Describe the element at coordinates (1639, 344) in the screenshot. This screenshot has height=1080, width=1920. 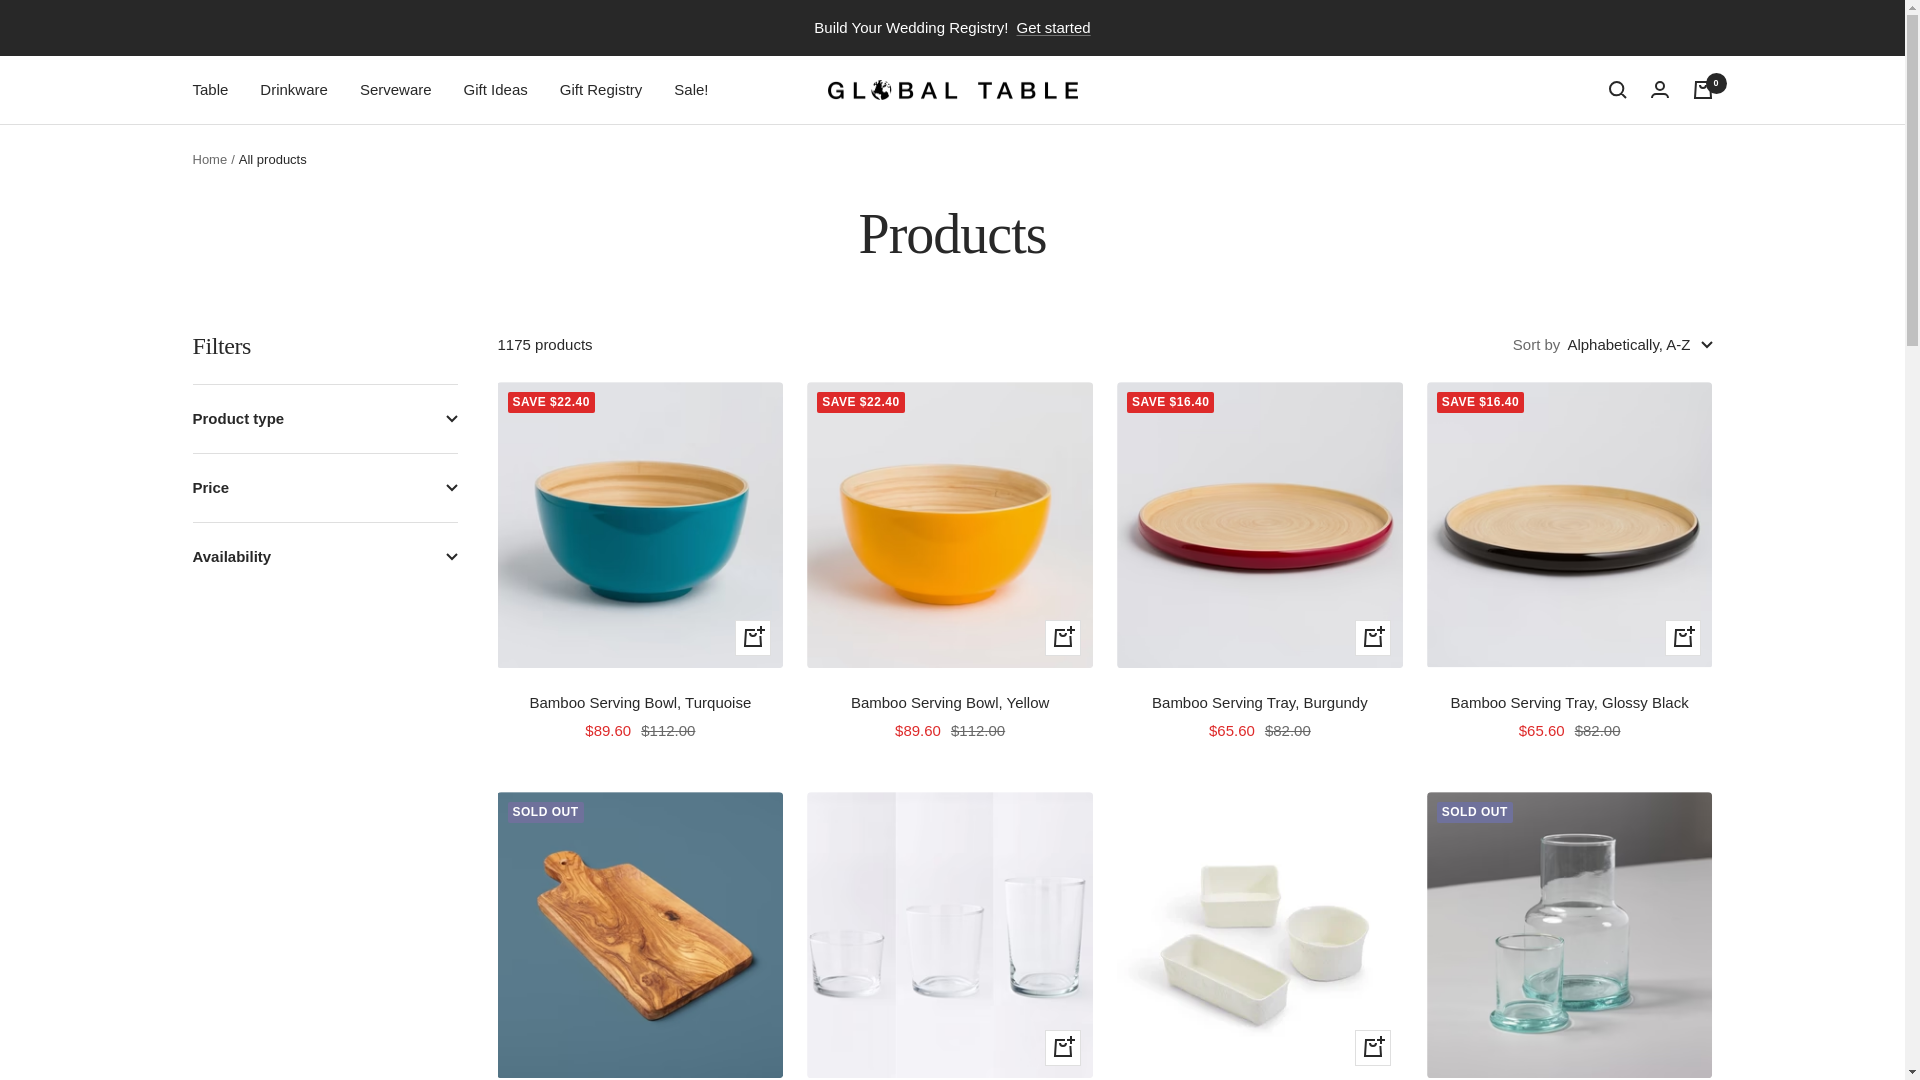
I see `Alphabetically, A-Z` at that location.